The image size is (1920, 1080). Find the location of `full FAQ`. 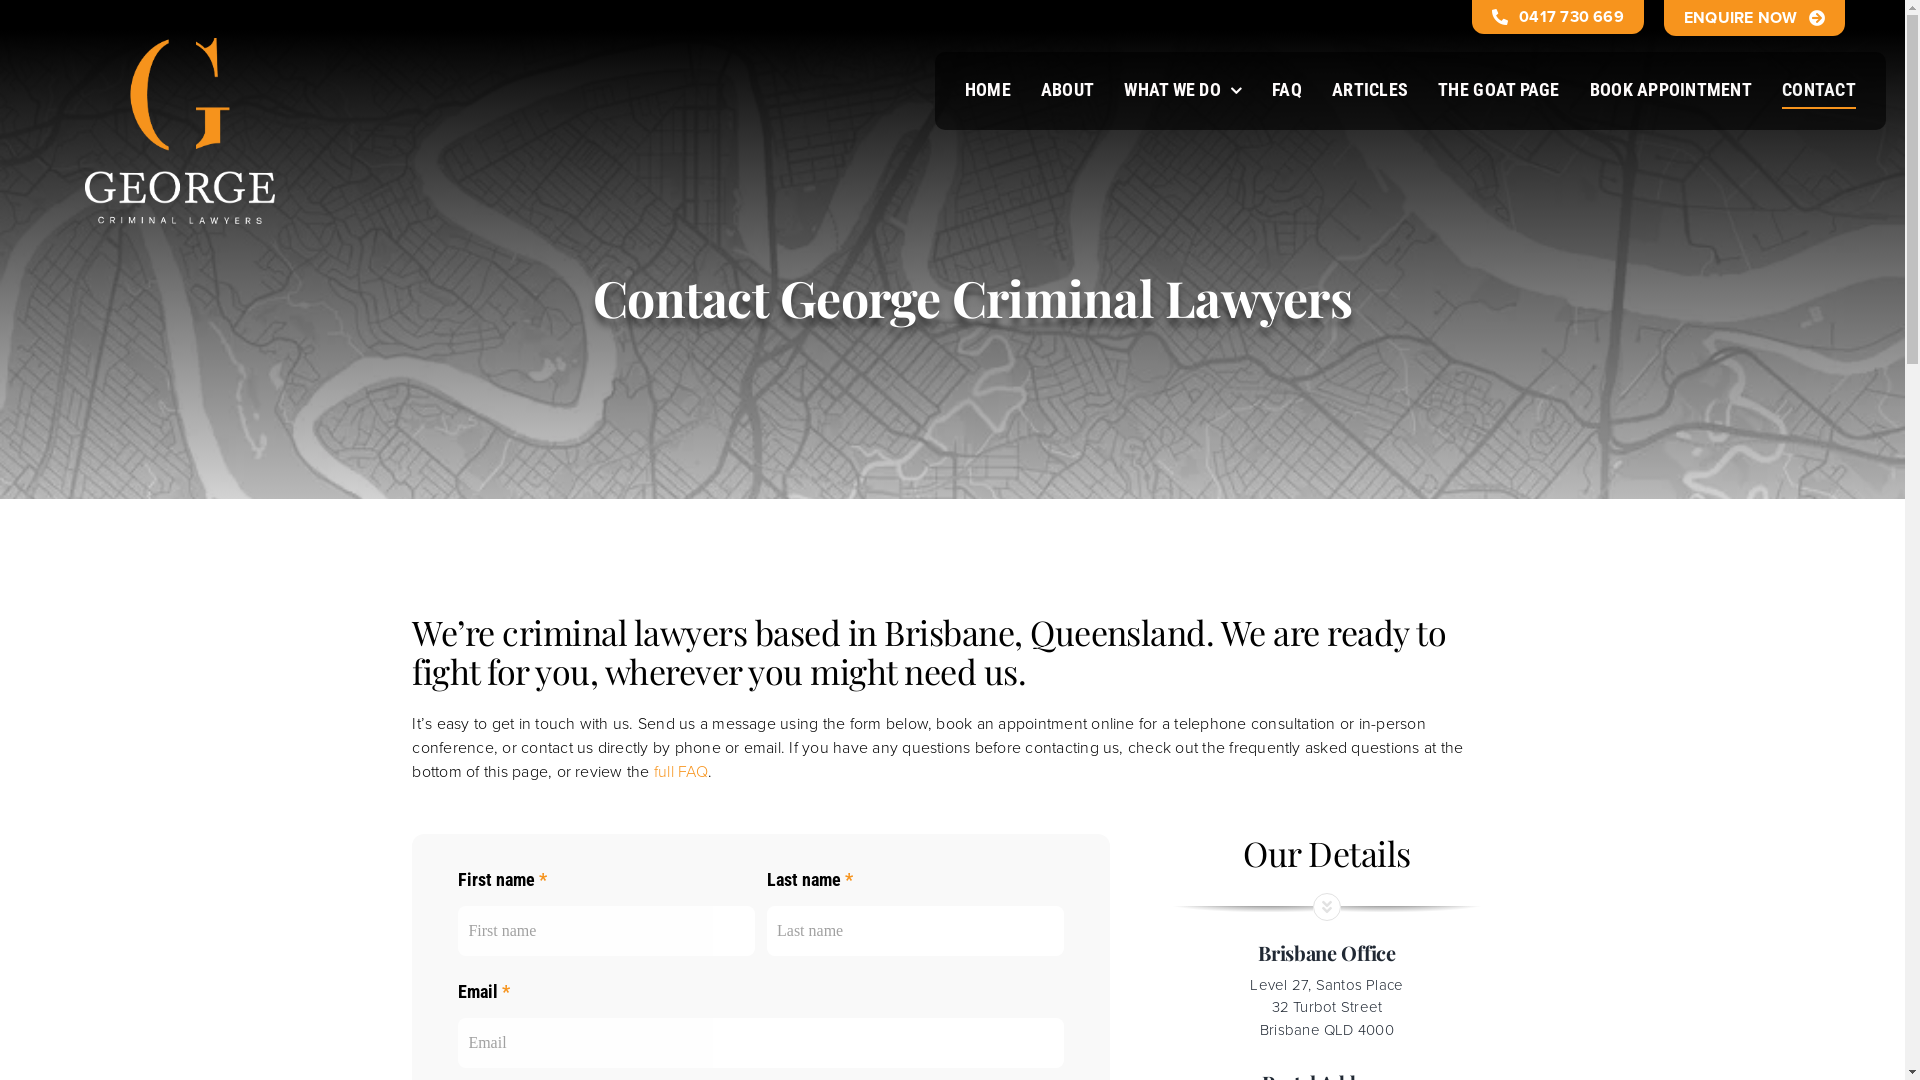

full FAQ is located at coordinates (681, 772).